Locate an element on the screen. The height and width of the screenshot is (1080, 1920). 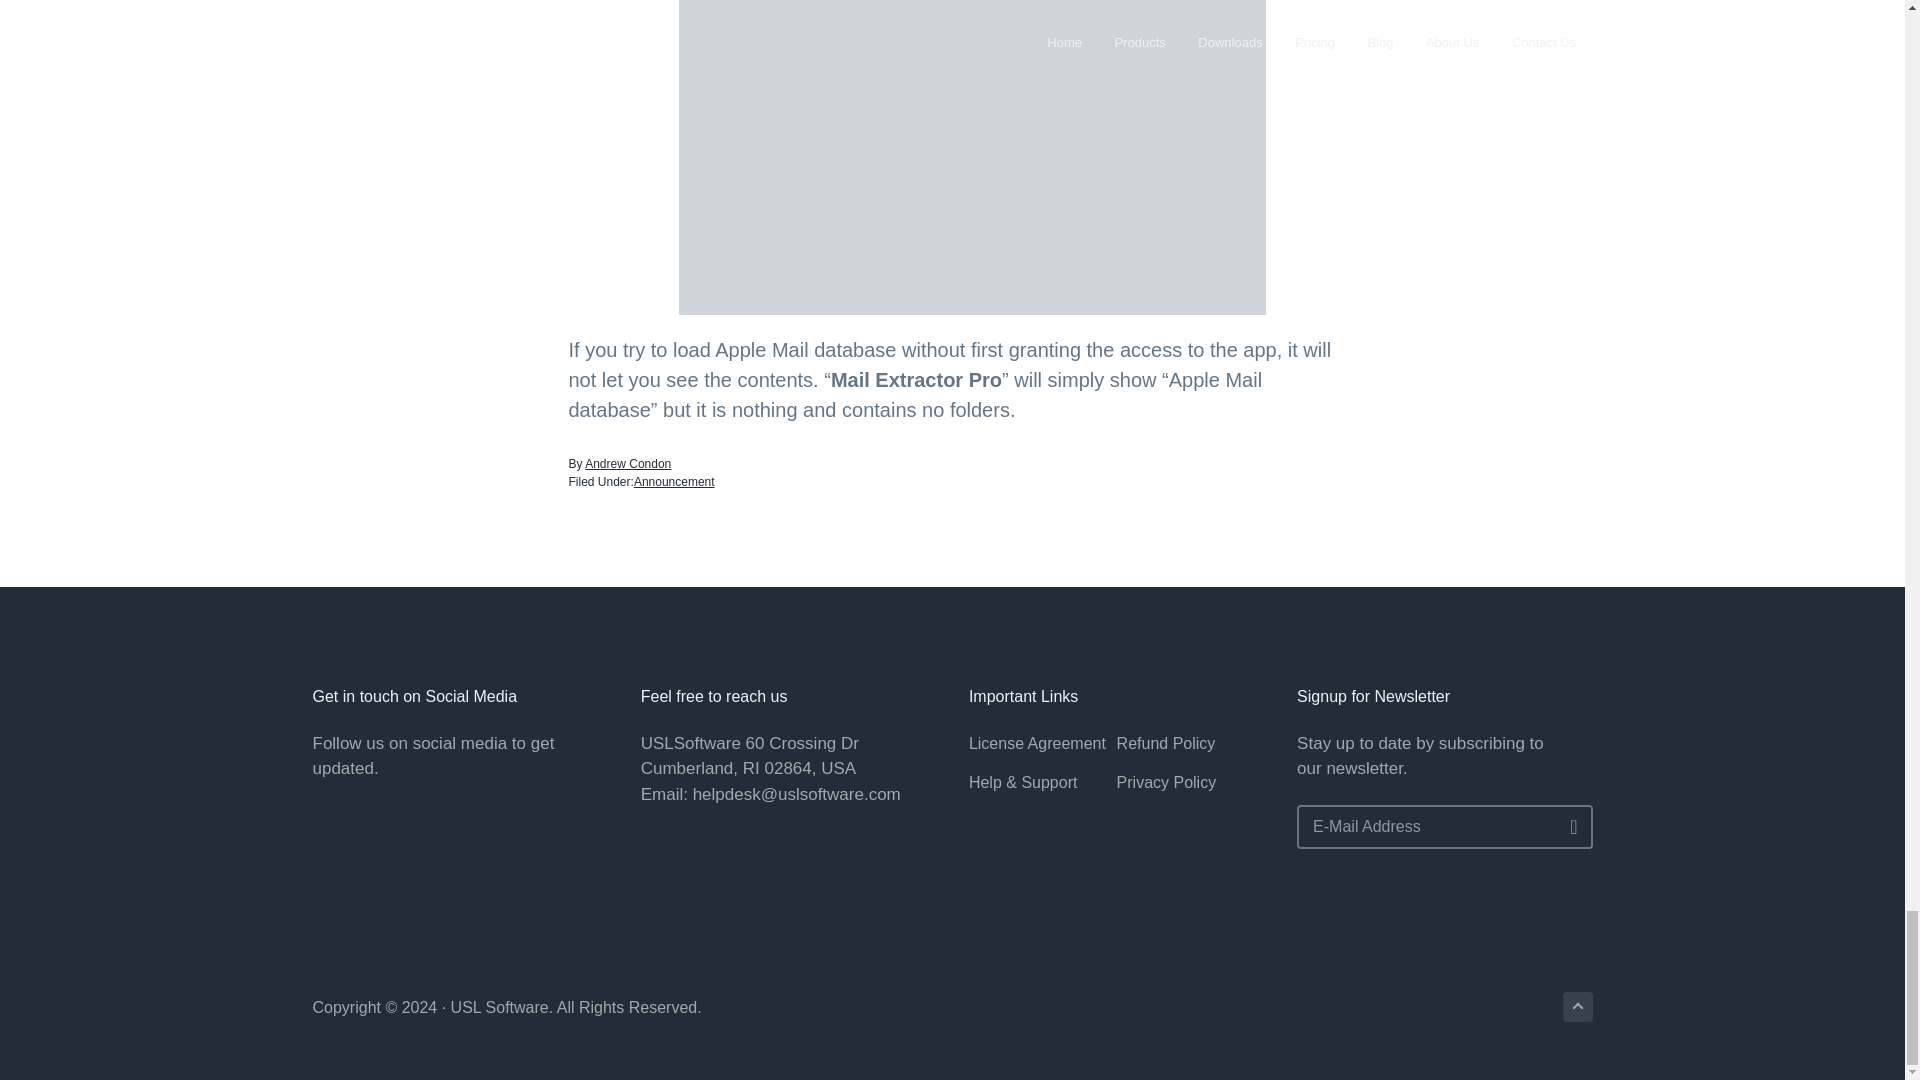
Andrew Condon is located at coordinates (628, 463).